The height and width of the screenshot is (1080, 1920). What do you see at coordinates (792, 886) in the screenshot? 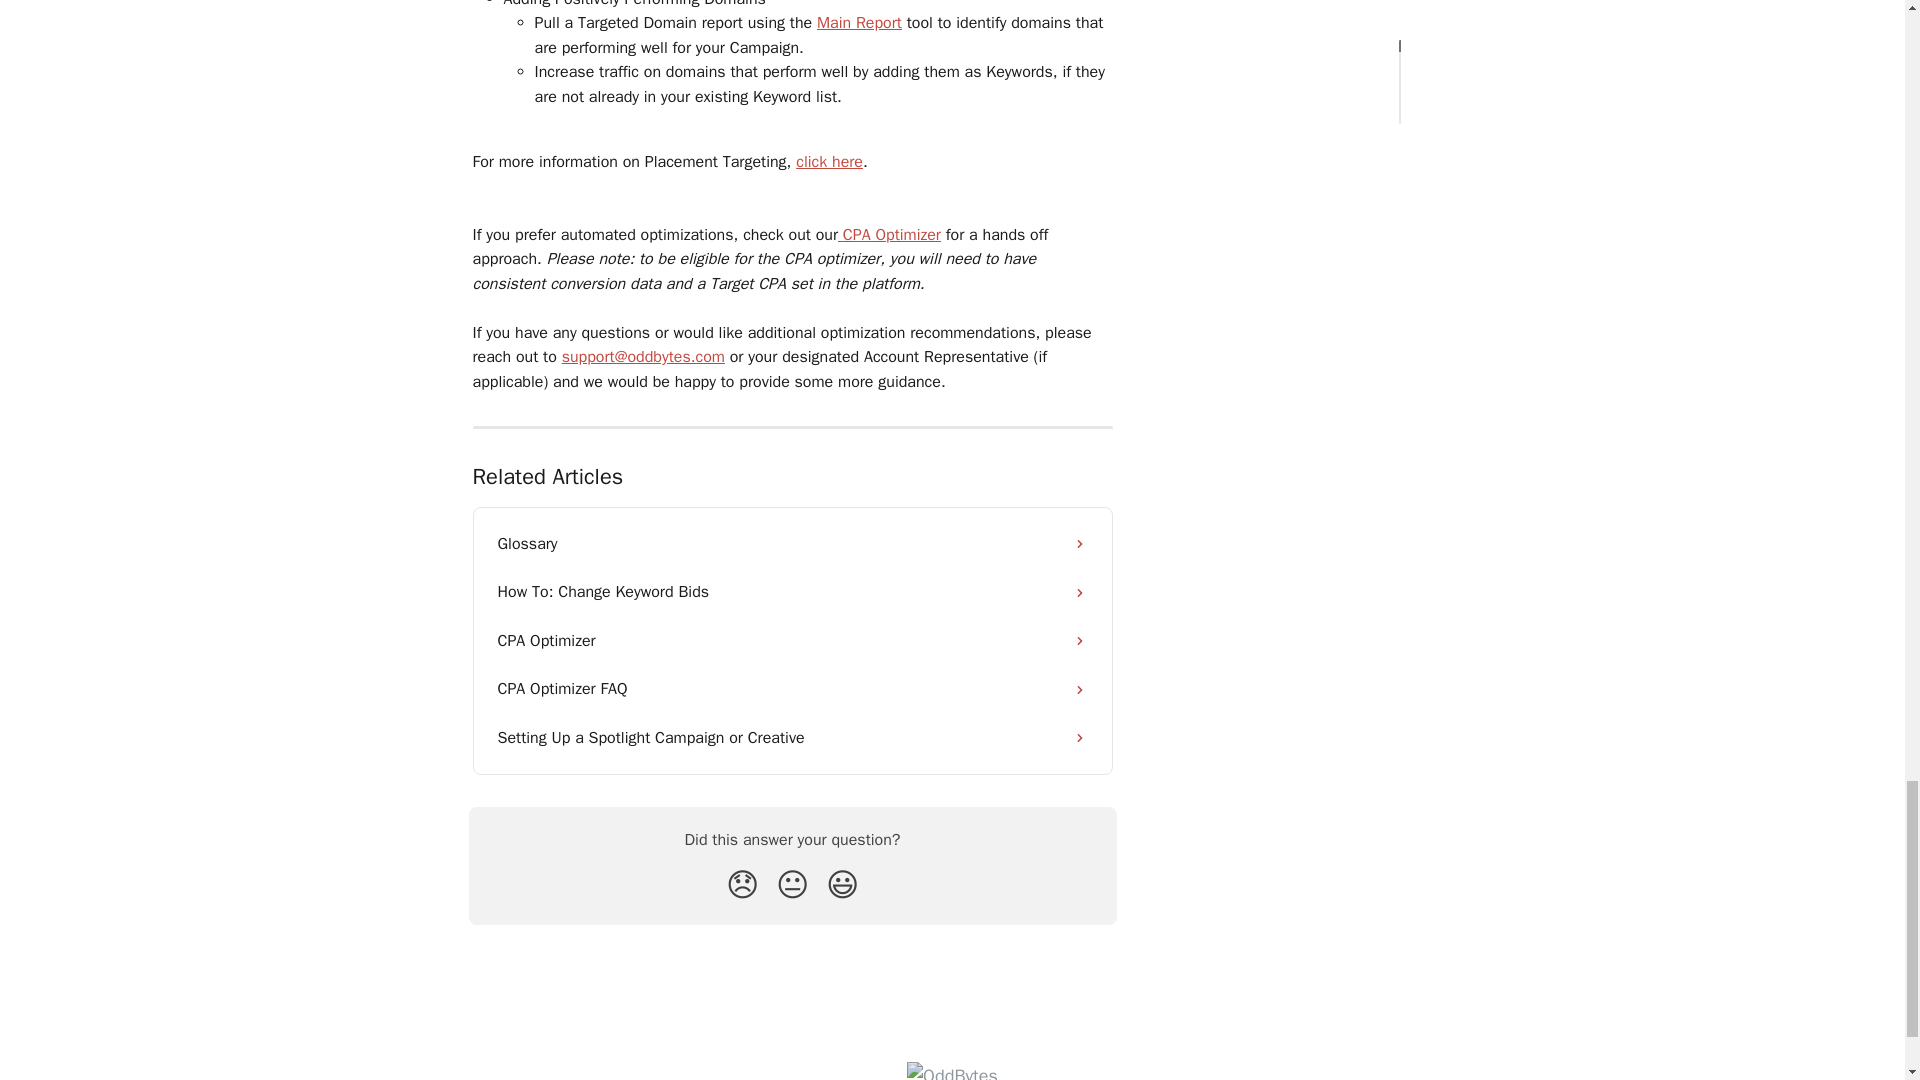
I see `Neutral` at bounding box center [792, 886].